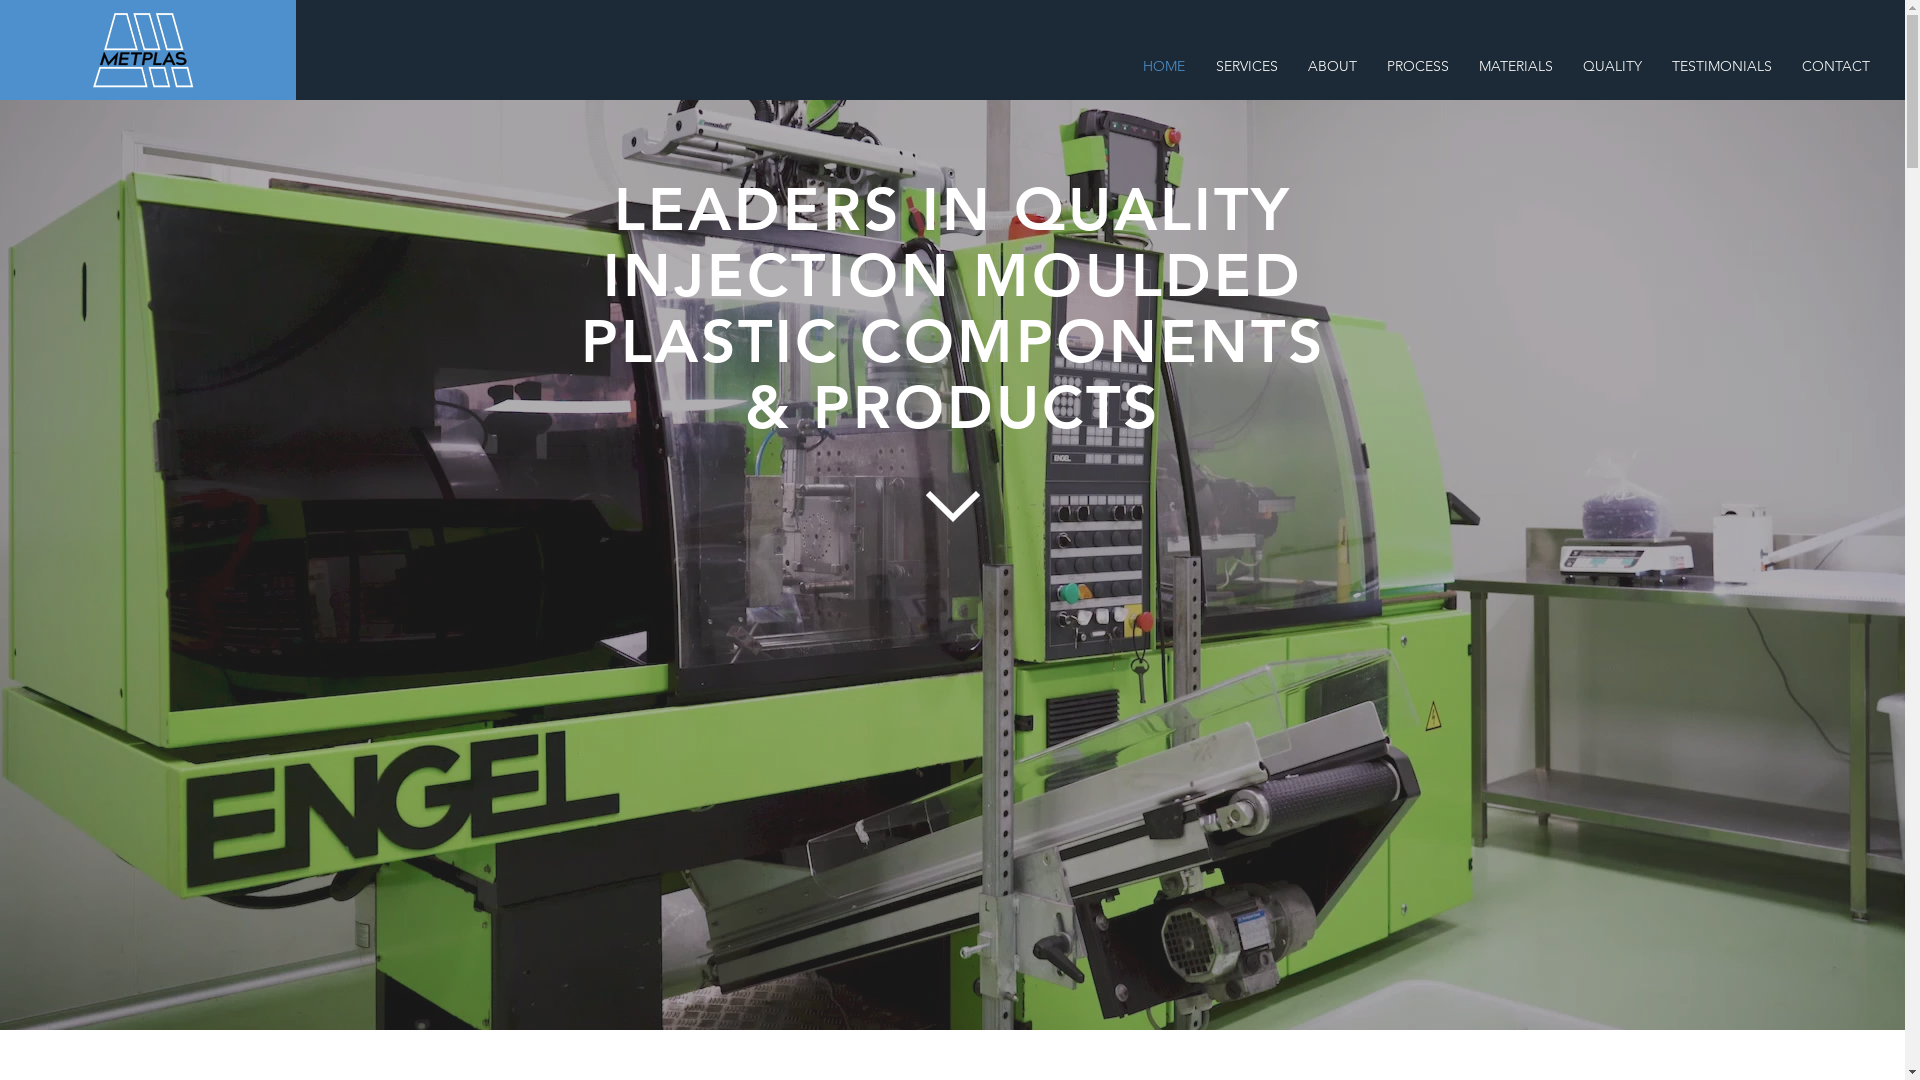 The image size is (1920, 1080). What do you see at coordinates (1516, 66) in the screenshot?
I see `MATERIALS` at bounding box center [1516, 66].